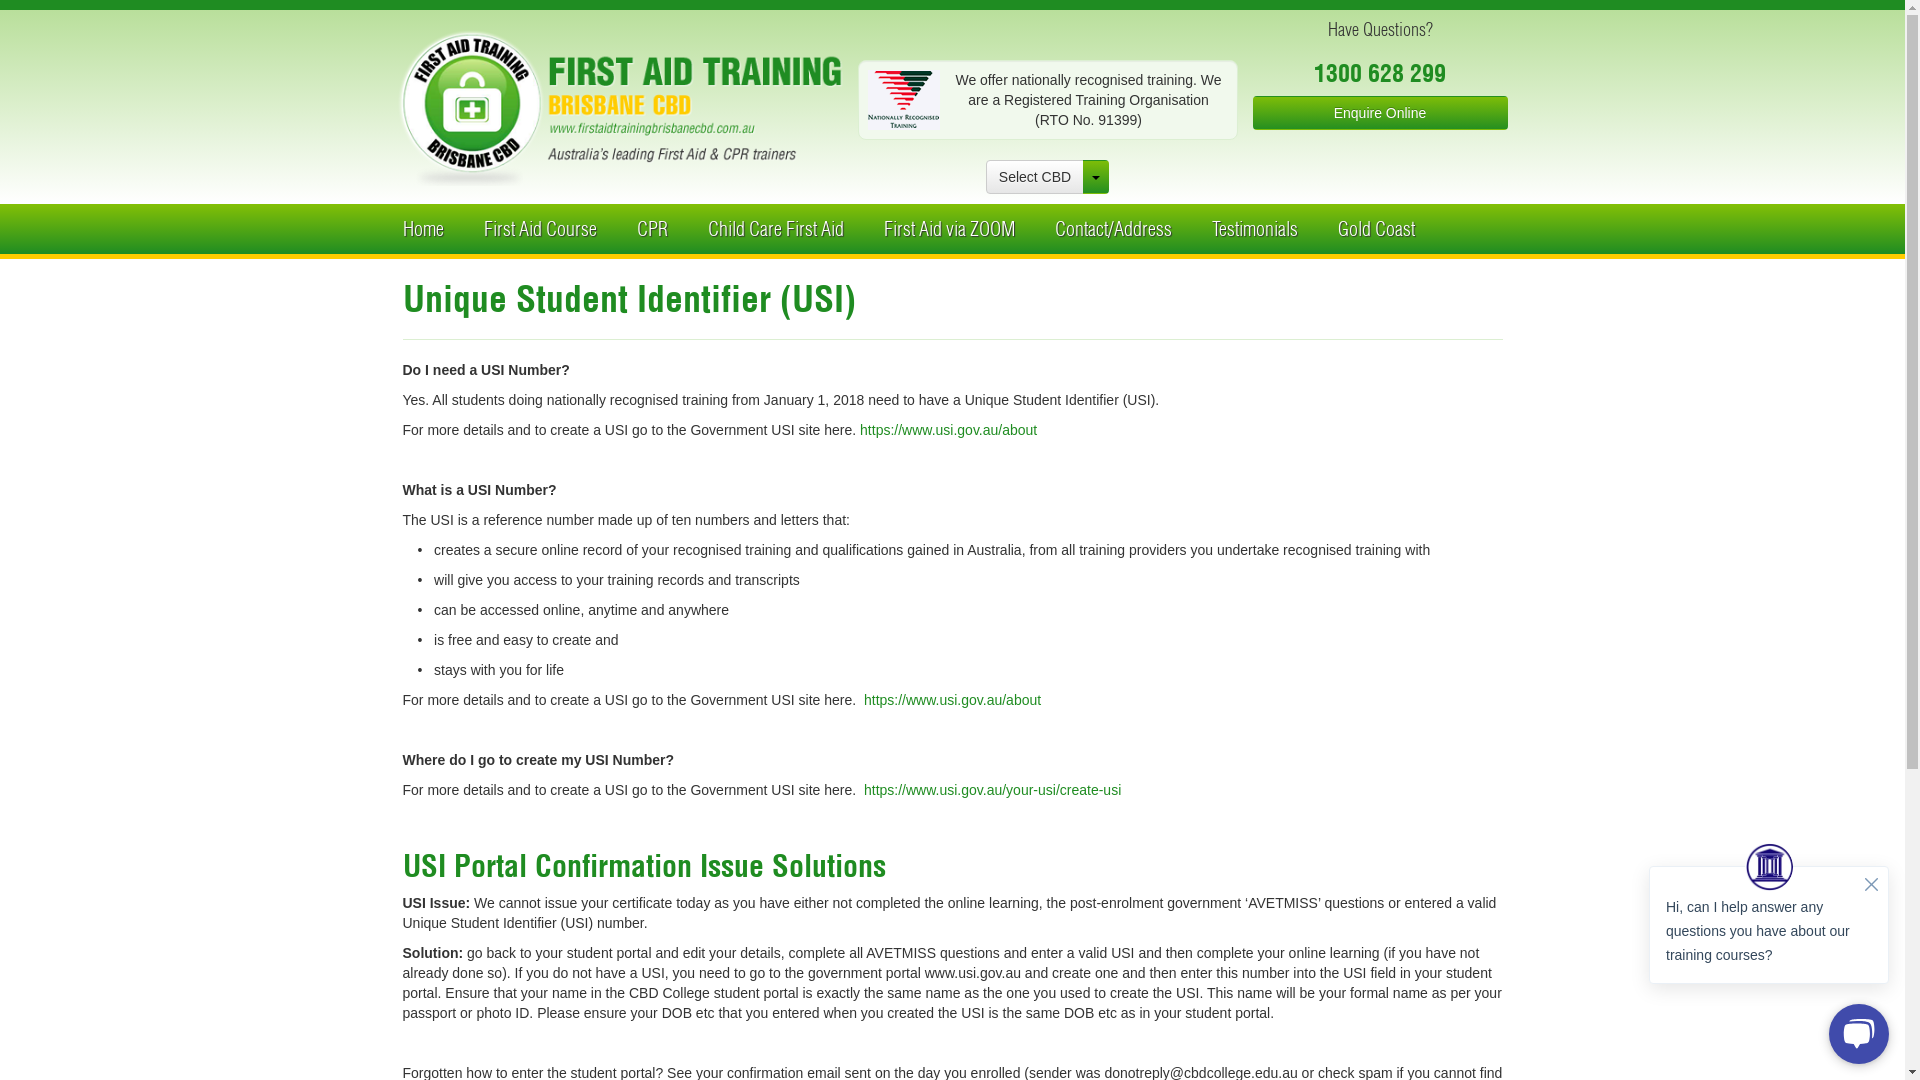 The image size is (1920, 1080). What do you see at coordinates (1255, 229) in the screenshot?
I see `Testimonials` at bounding box center [1255, 229].